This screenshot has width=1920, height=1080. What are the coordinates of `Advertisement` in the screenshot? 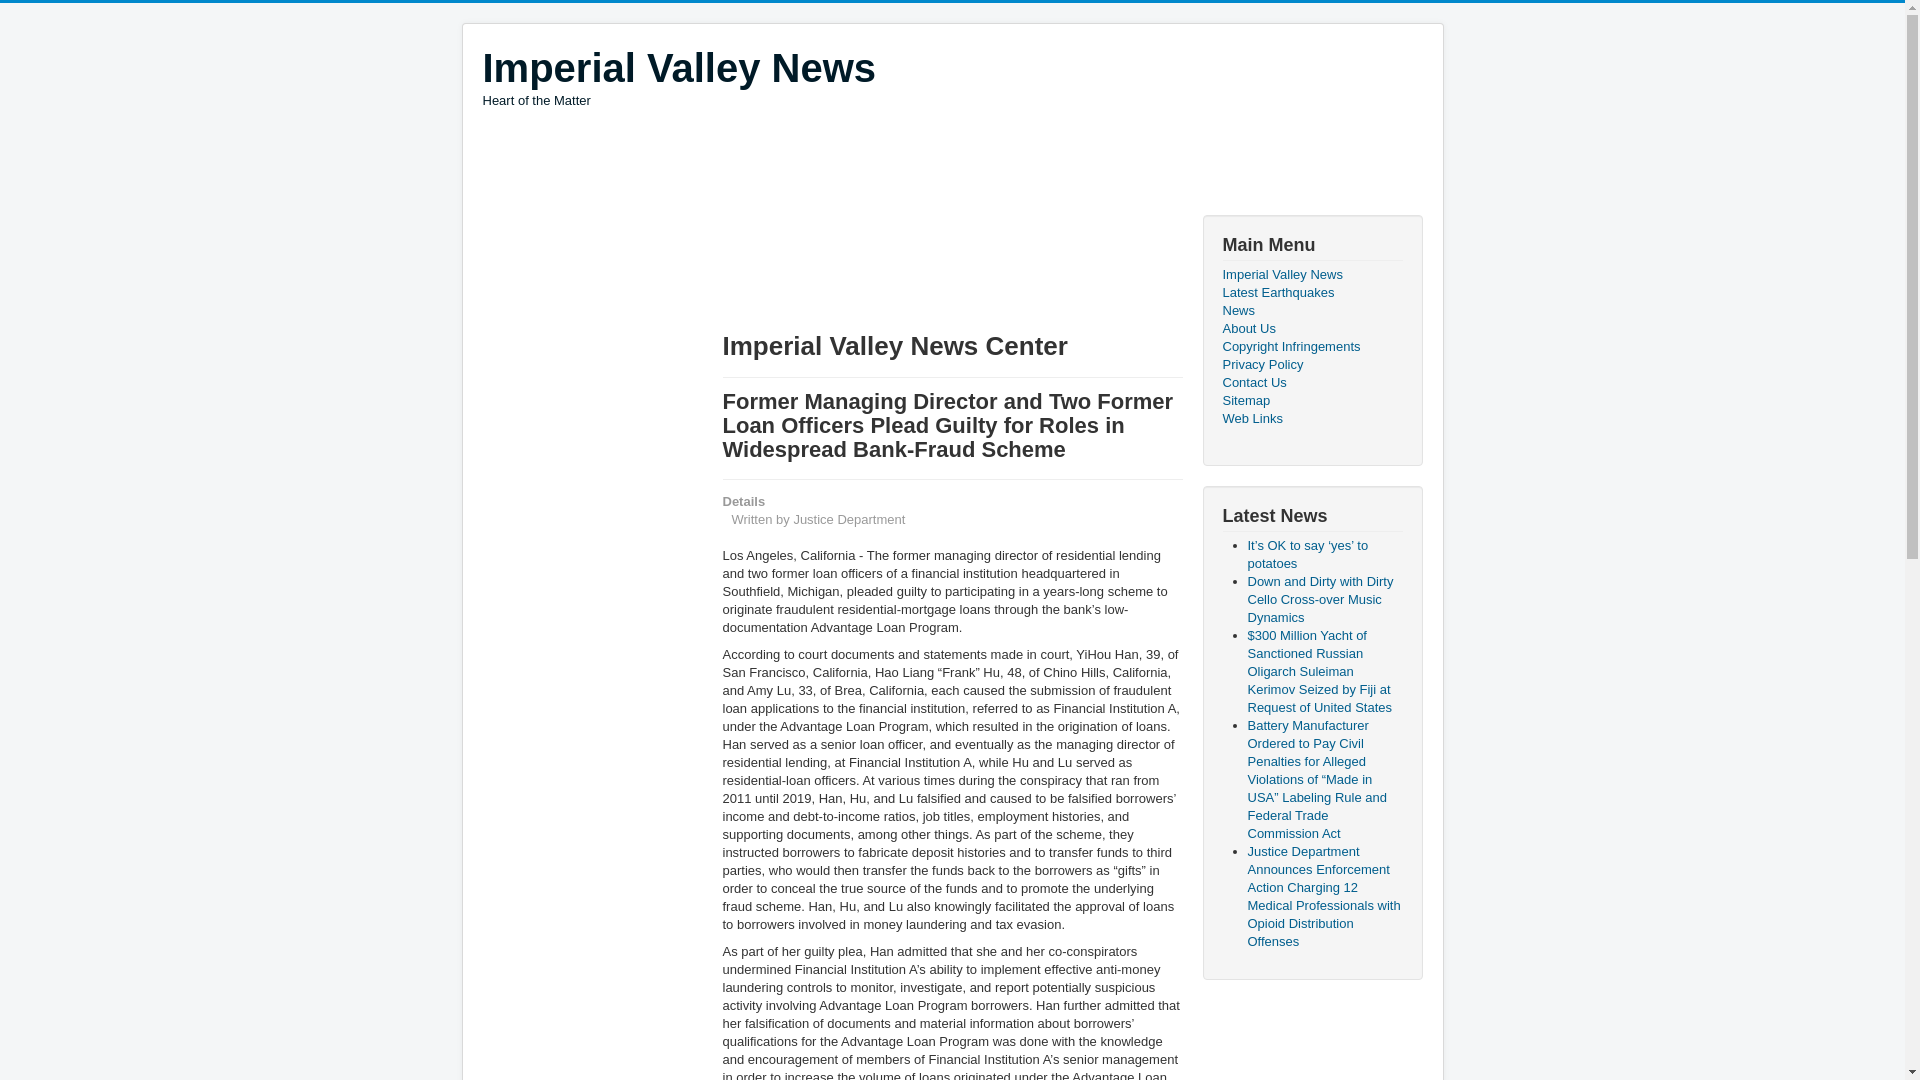 It's located at (845, 164).